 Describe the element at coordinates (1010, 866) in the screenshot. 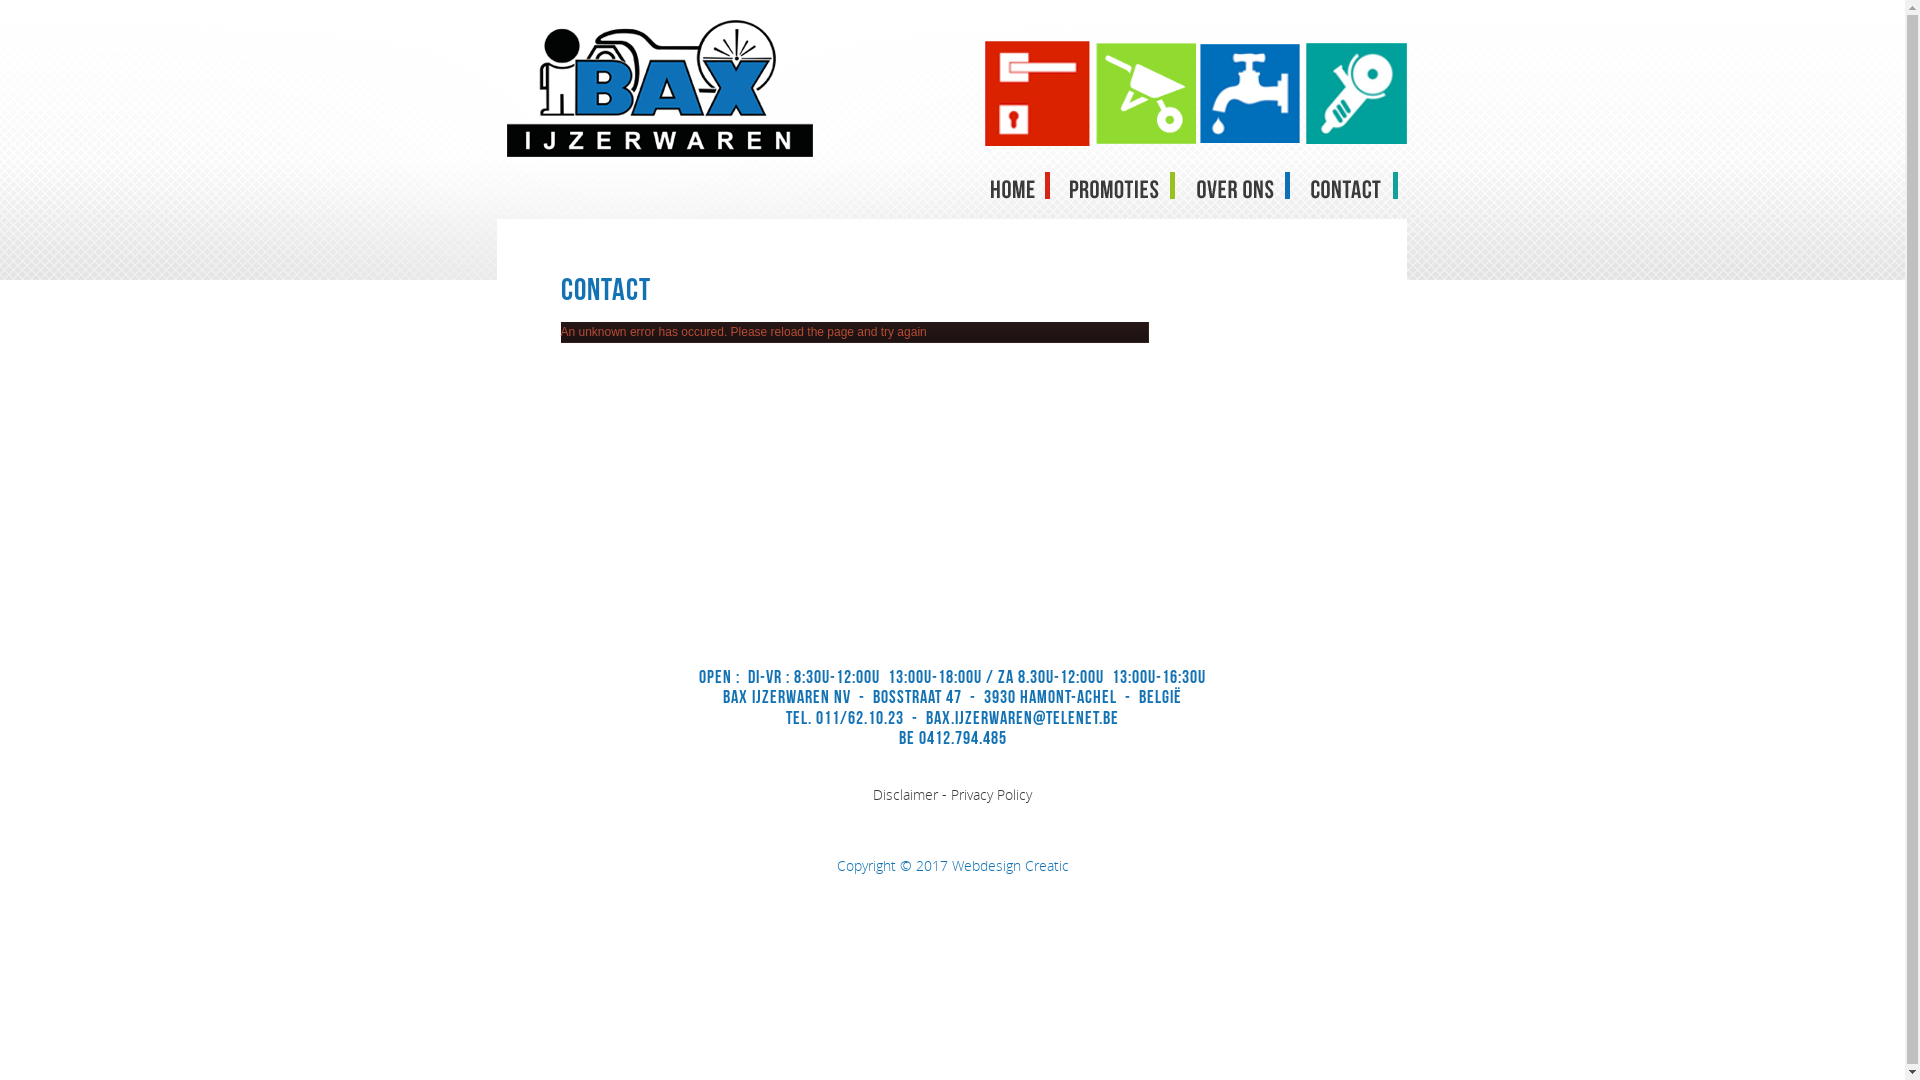

I see `Webdesign Creatic` at that location.